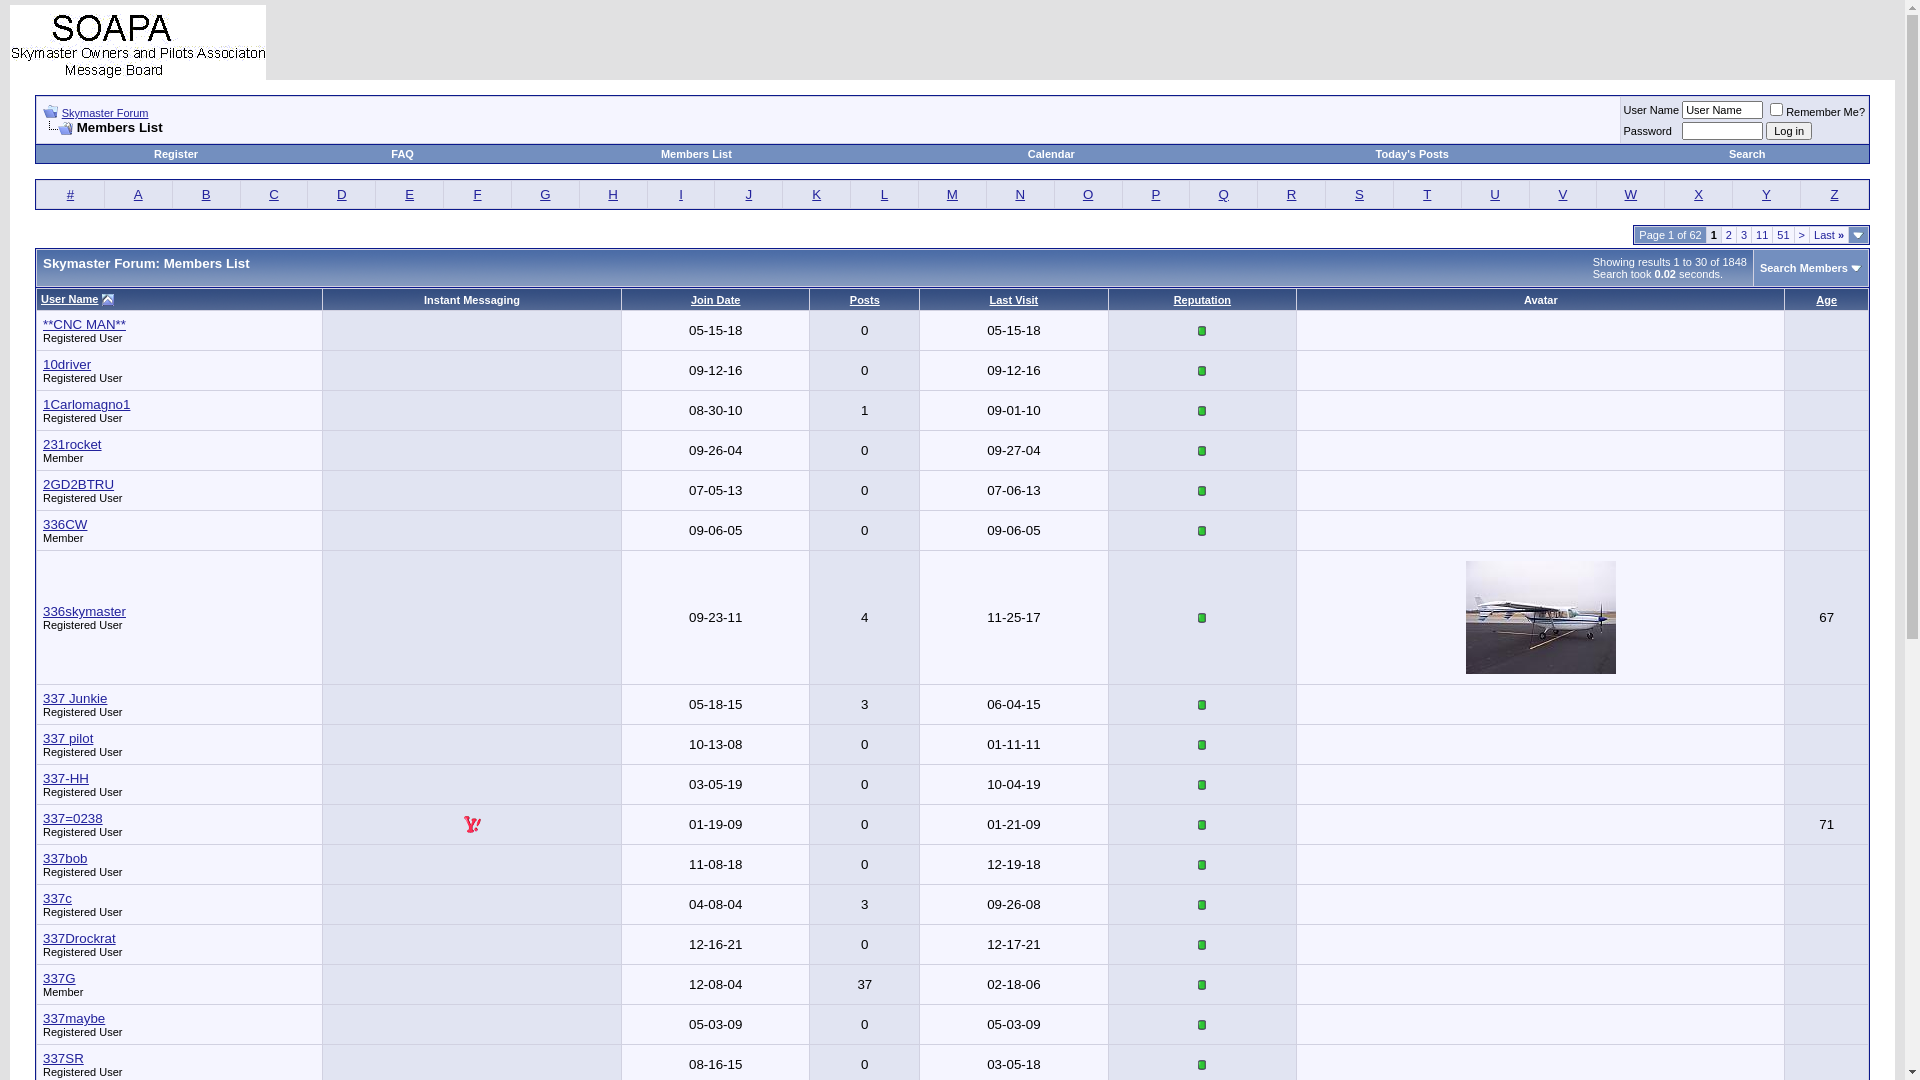 Image resolution: width=1920 pixels, height=1080 pixels. Describe the element at coordinates (1156, 194) in the screenshot. I see `P` at that location.